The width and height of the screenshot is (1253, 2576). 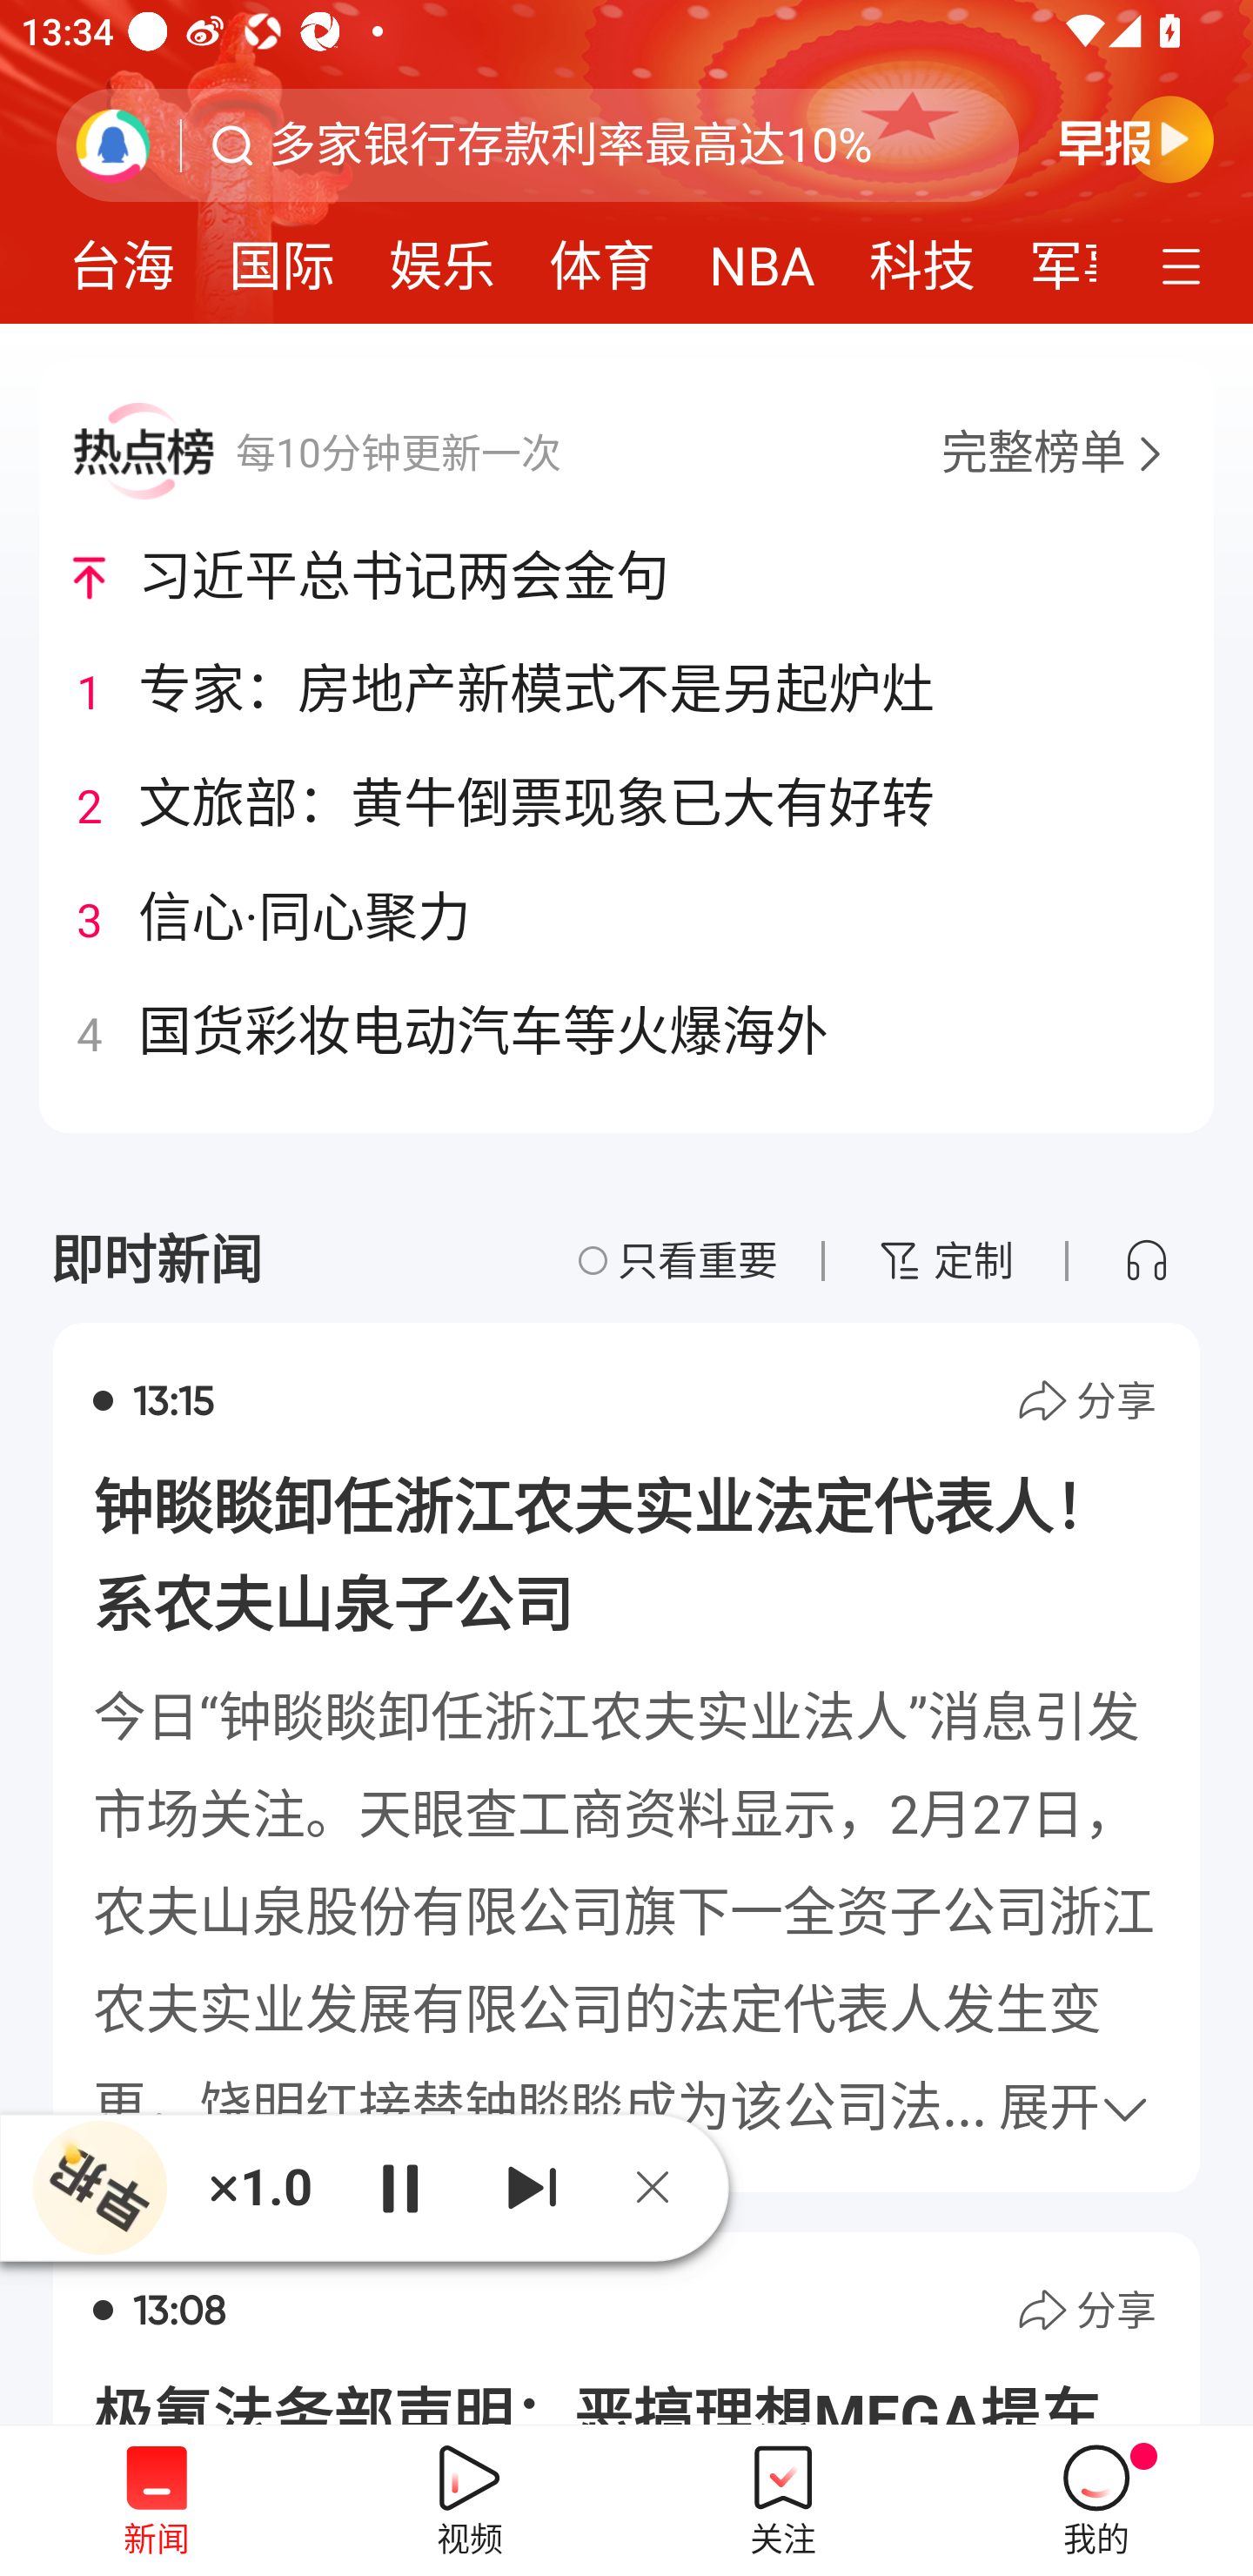 What do you see at coordinates (1185, 264) in the screenshot?
I see ` 定制频道` at bounding box center [1185, 264].